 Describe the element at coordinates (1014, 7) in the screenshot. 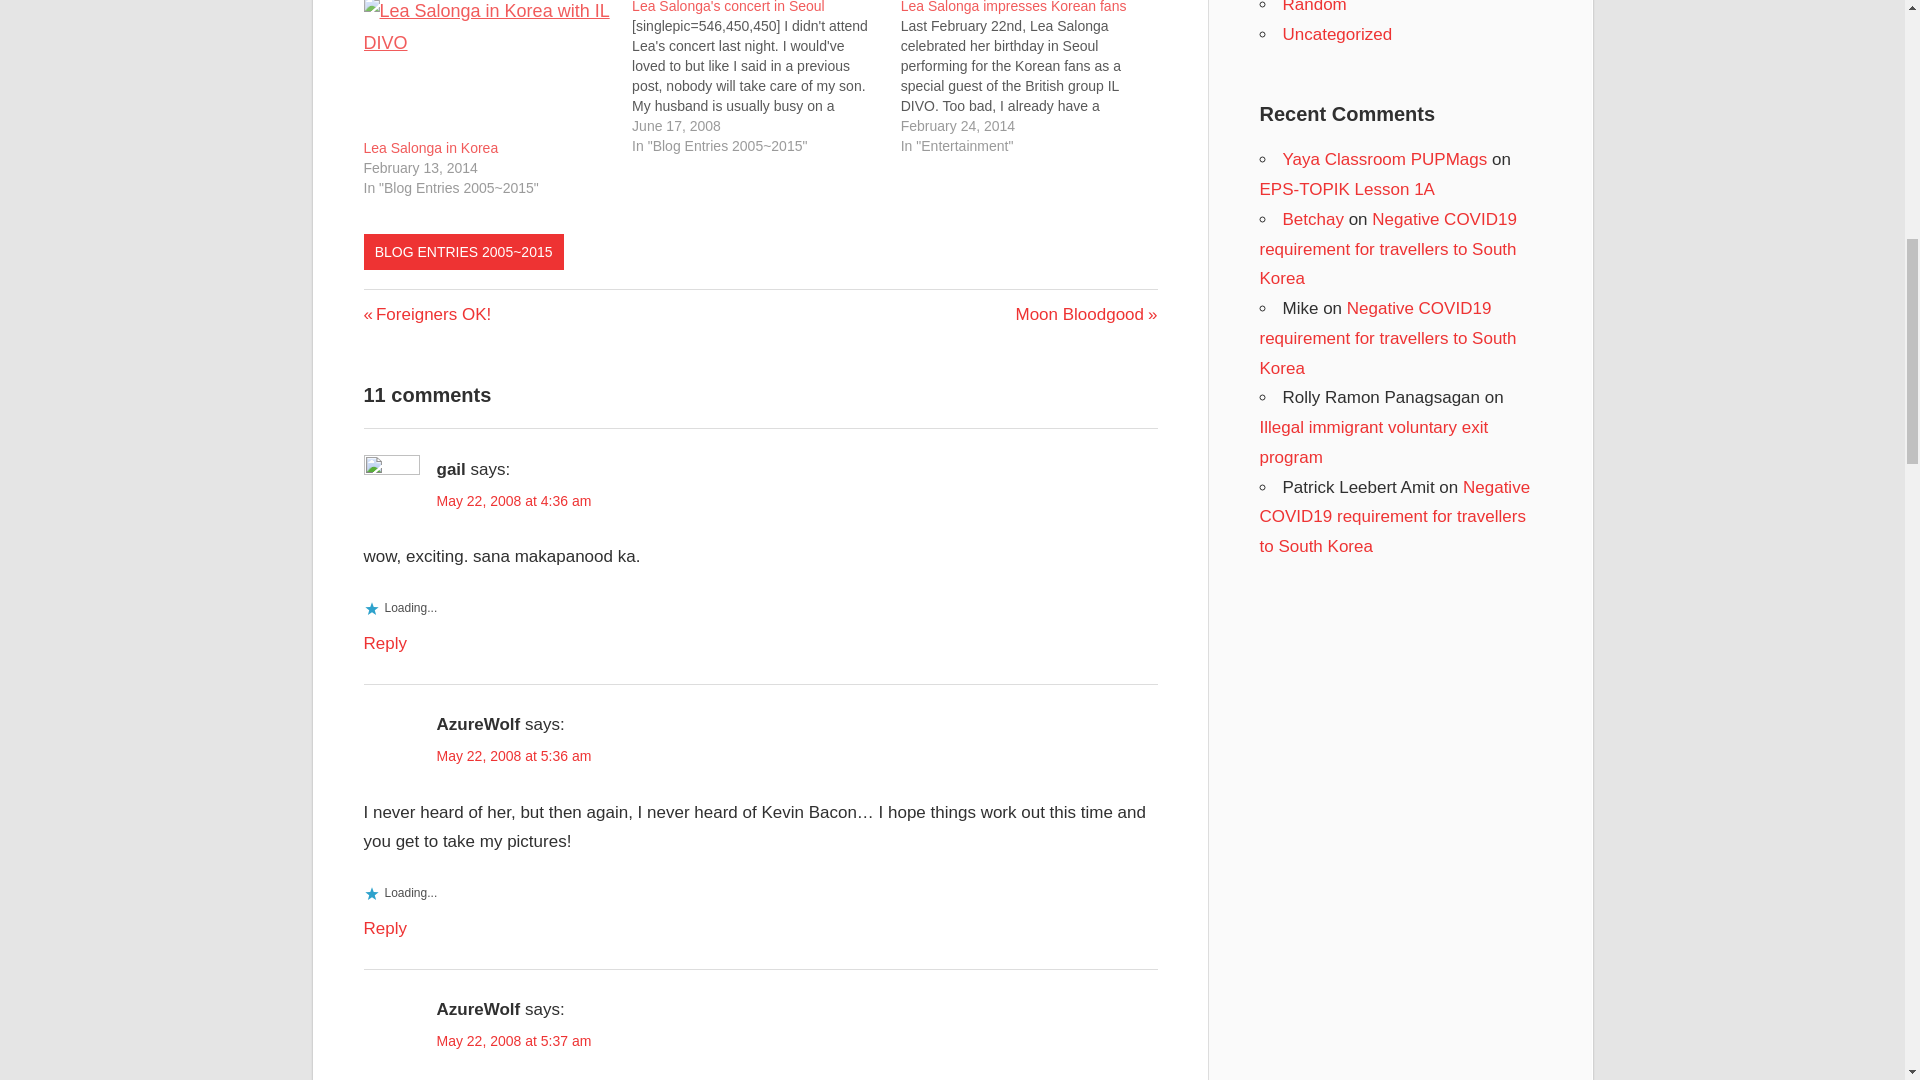

I see `Lea Salonga impresses Korean fans` at that location.